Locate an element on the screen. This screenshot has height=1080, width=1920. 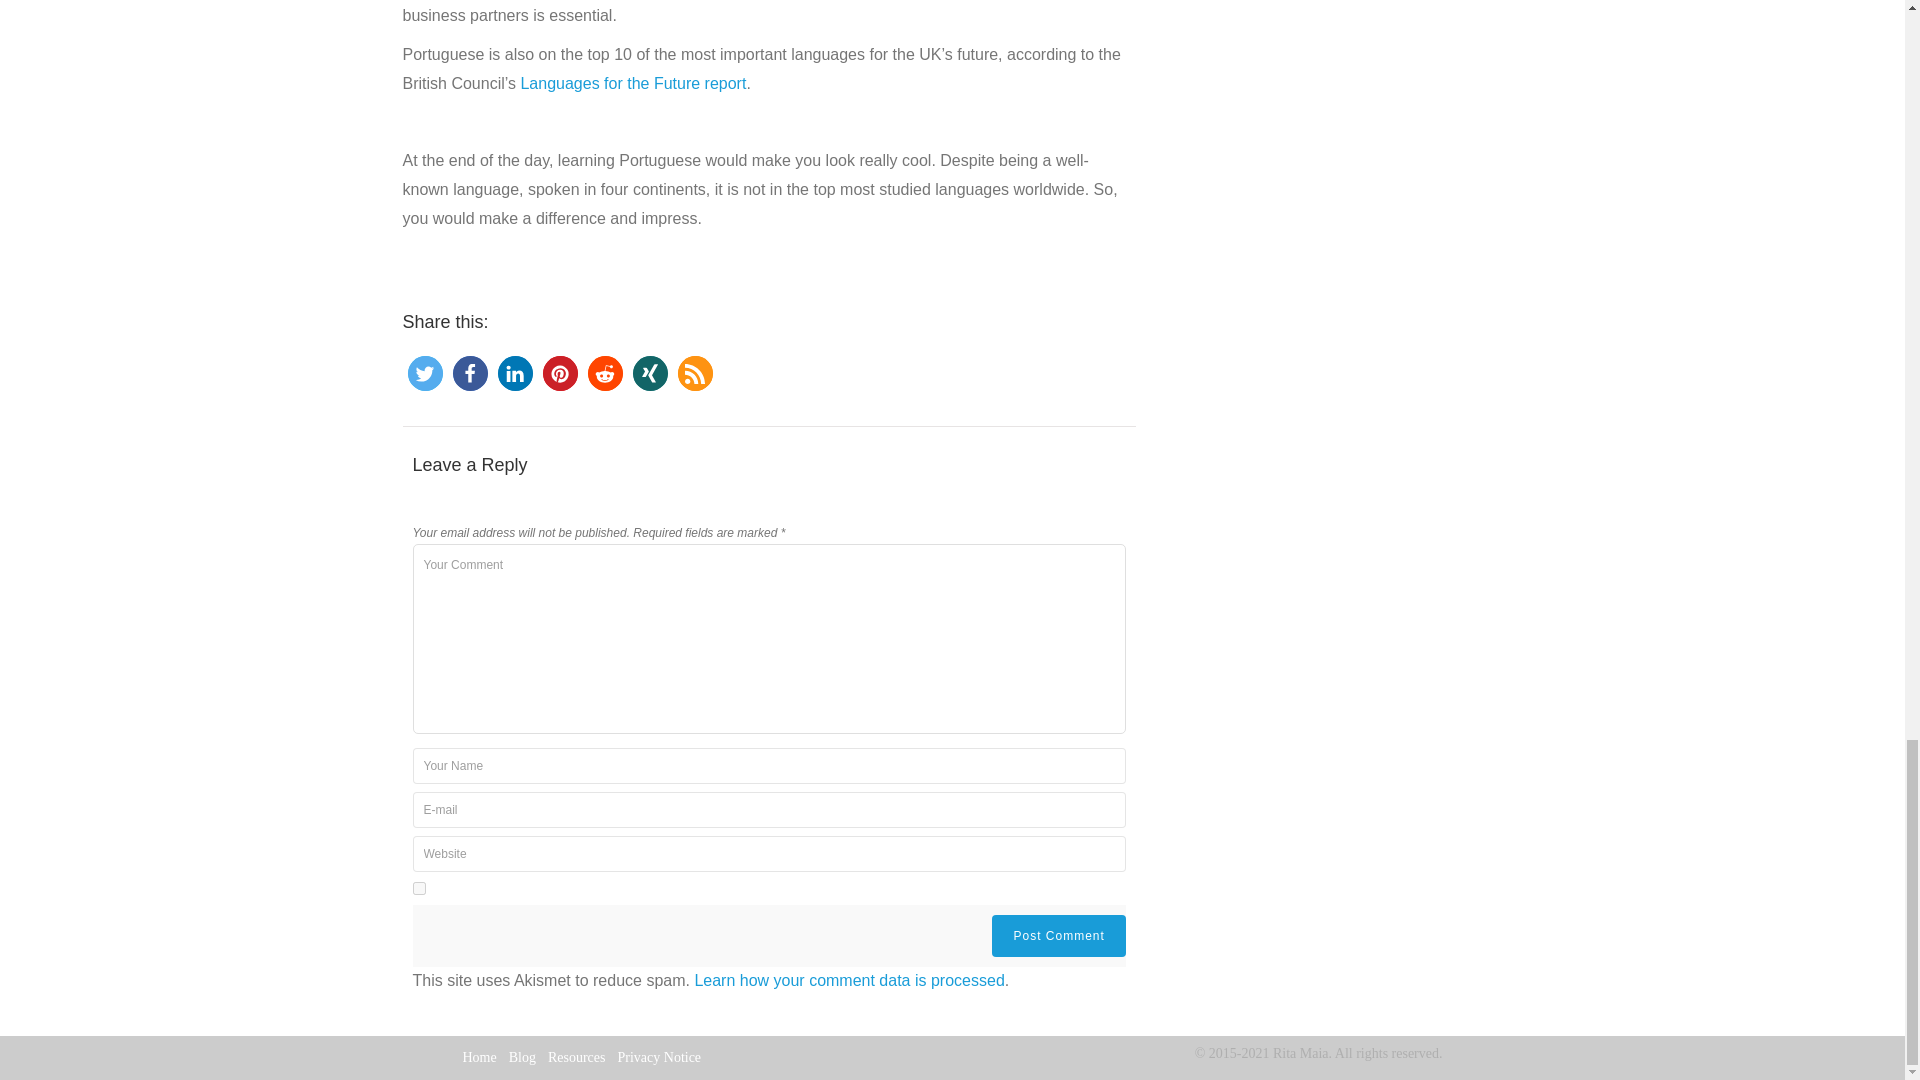
Share on Facebook is located at coordinates (469, 373).